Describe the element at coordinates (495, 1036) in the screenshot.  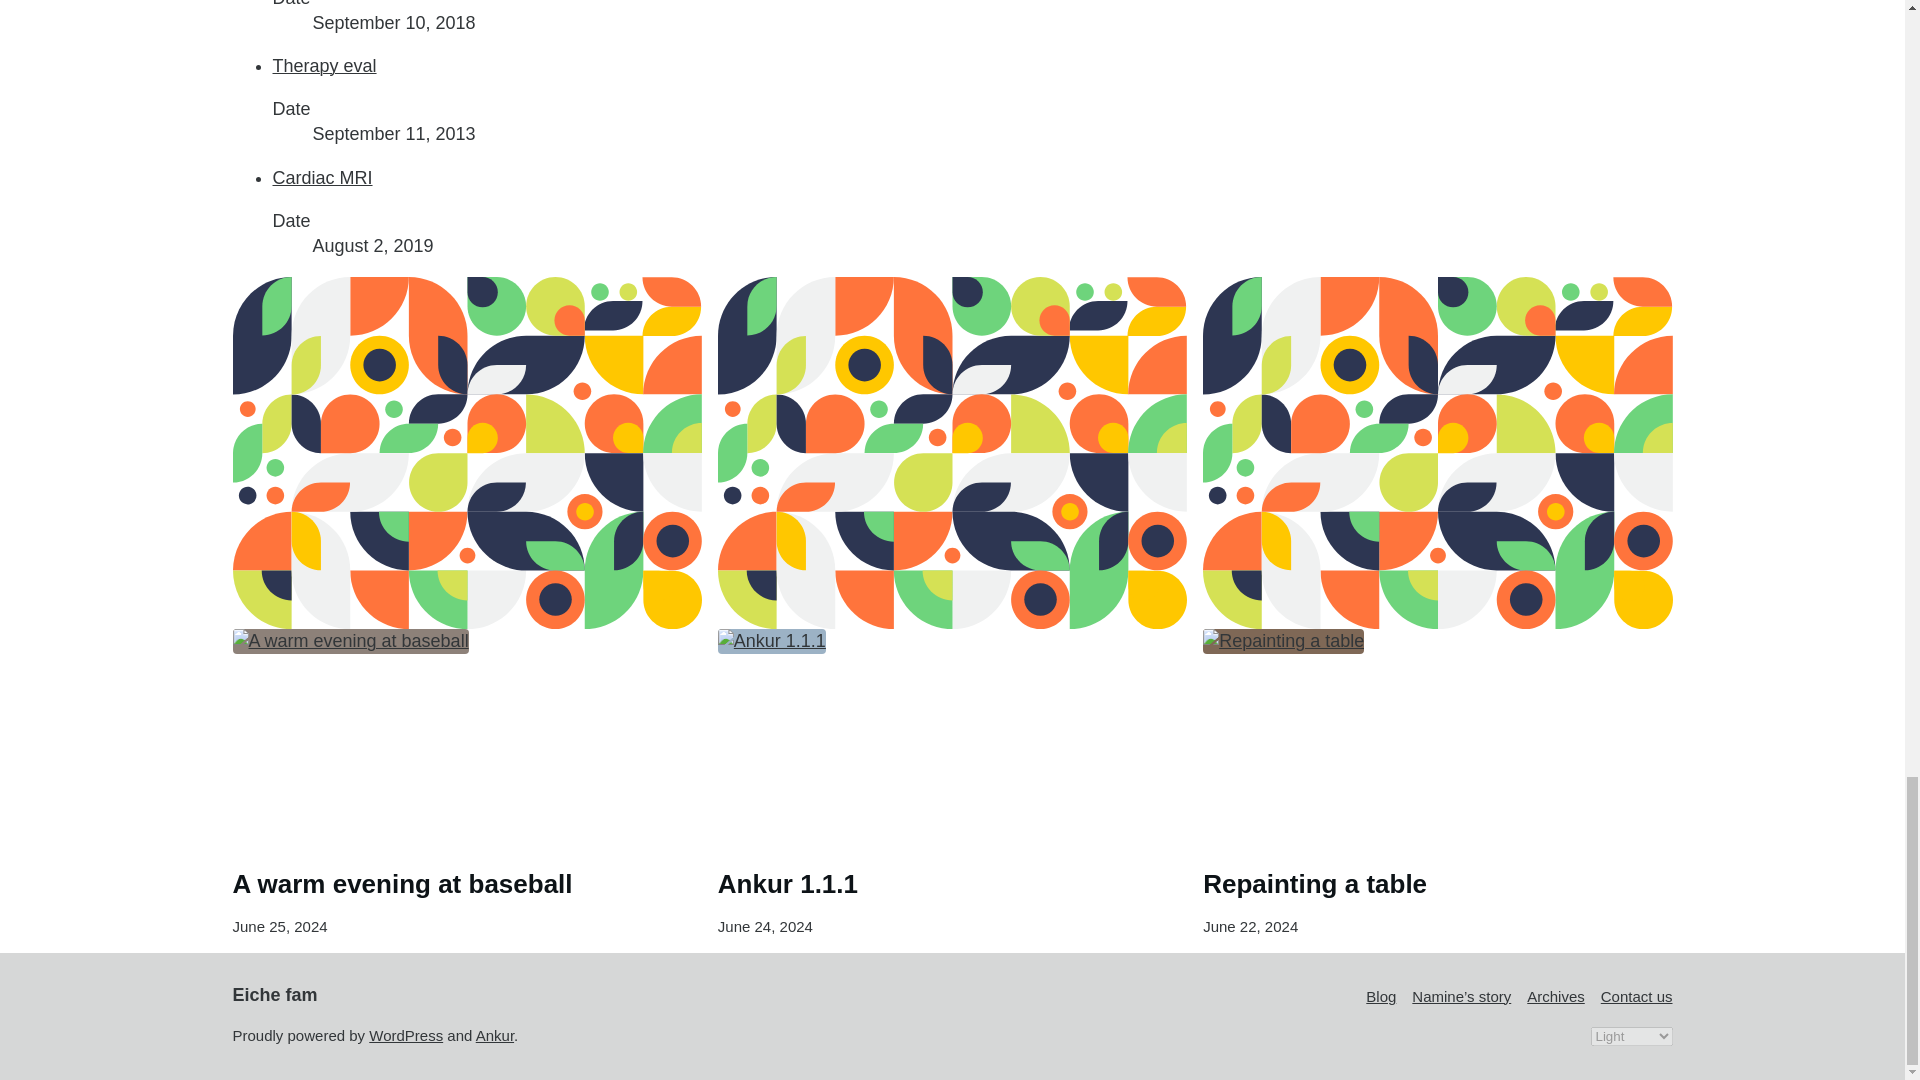
I see `Ankur` at that location.